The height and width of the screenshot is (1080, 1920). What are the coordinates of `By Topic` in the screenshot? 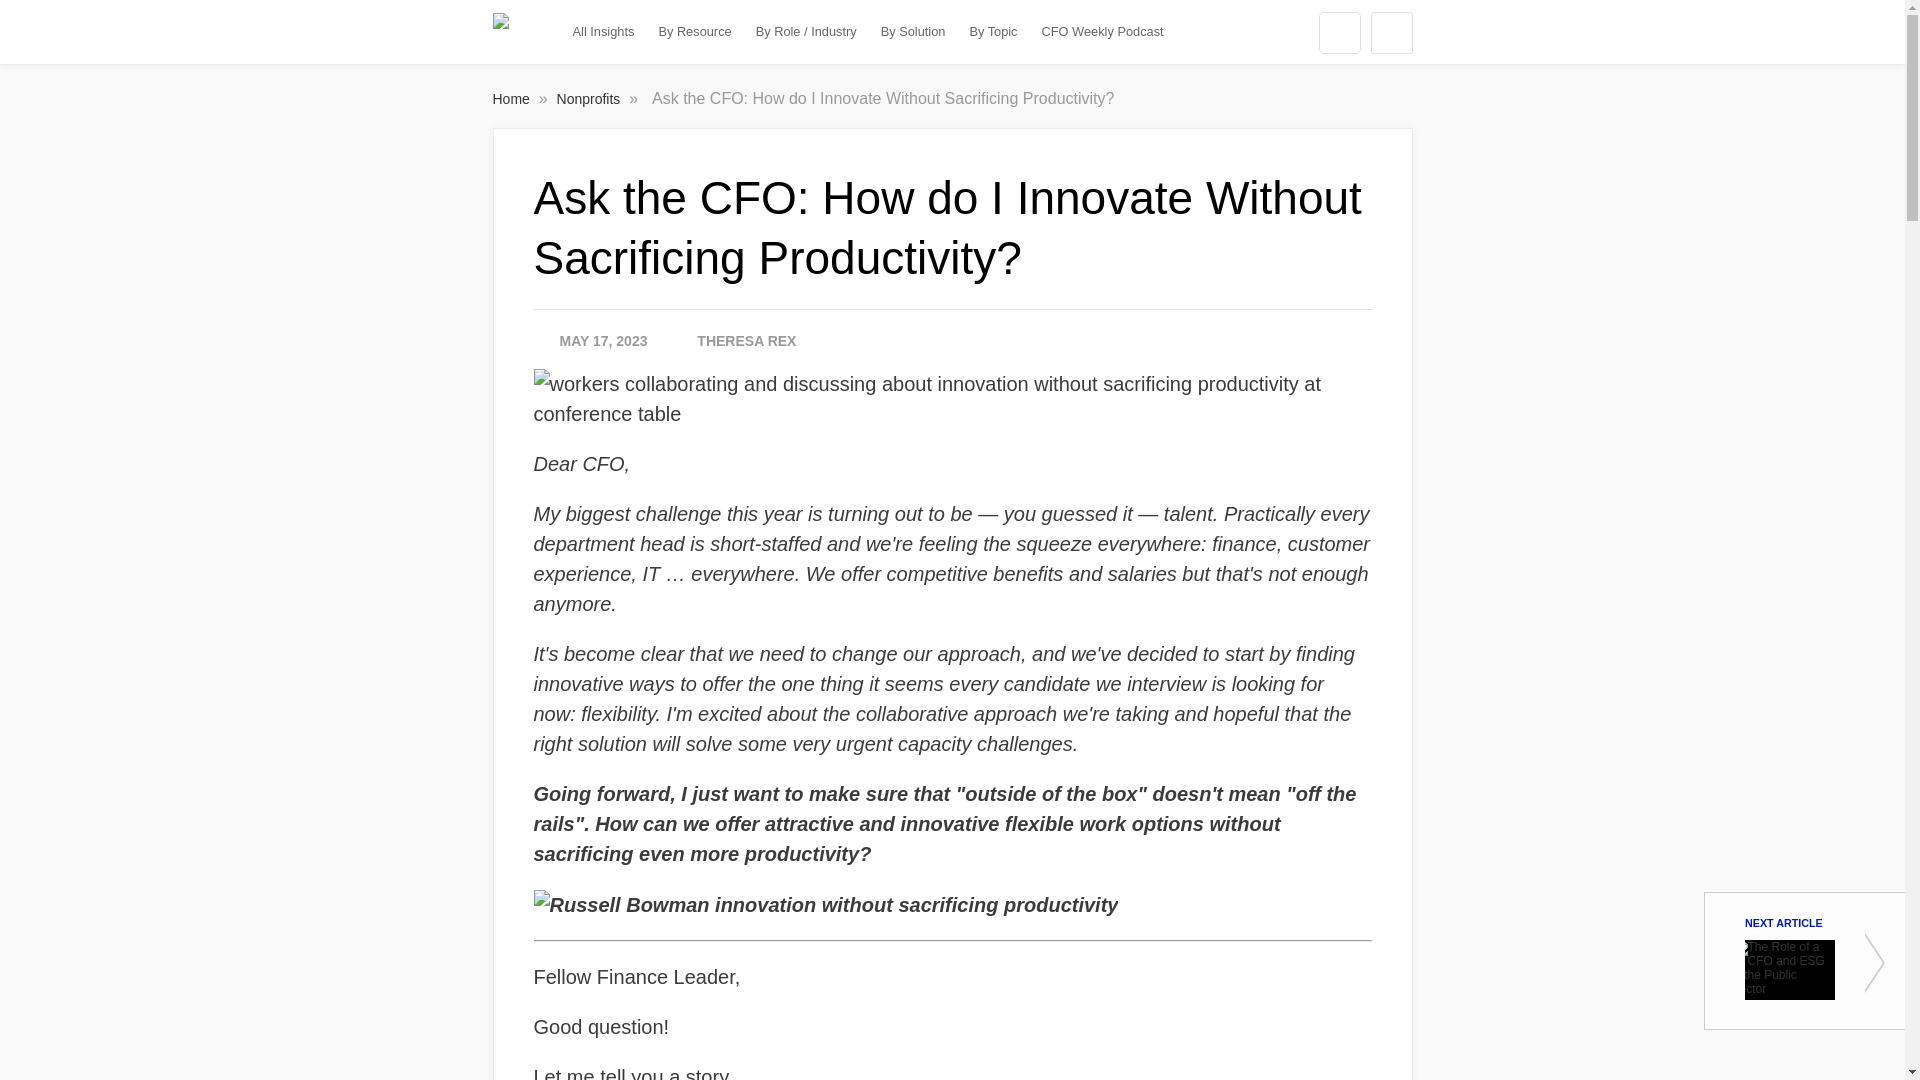 It's located at (992, 32).